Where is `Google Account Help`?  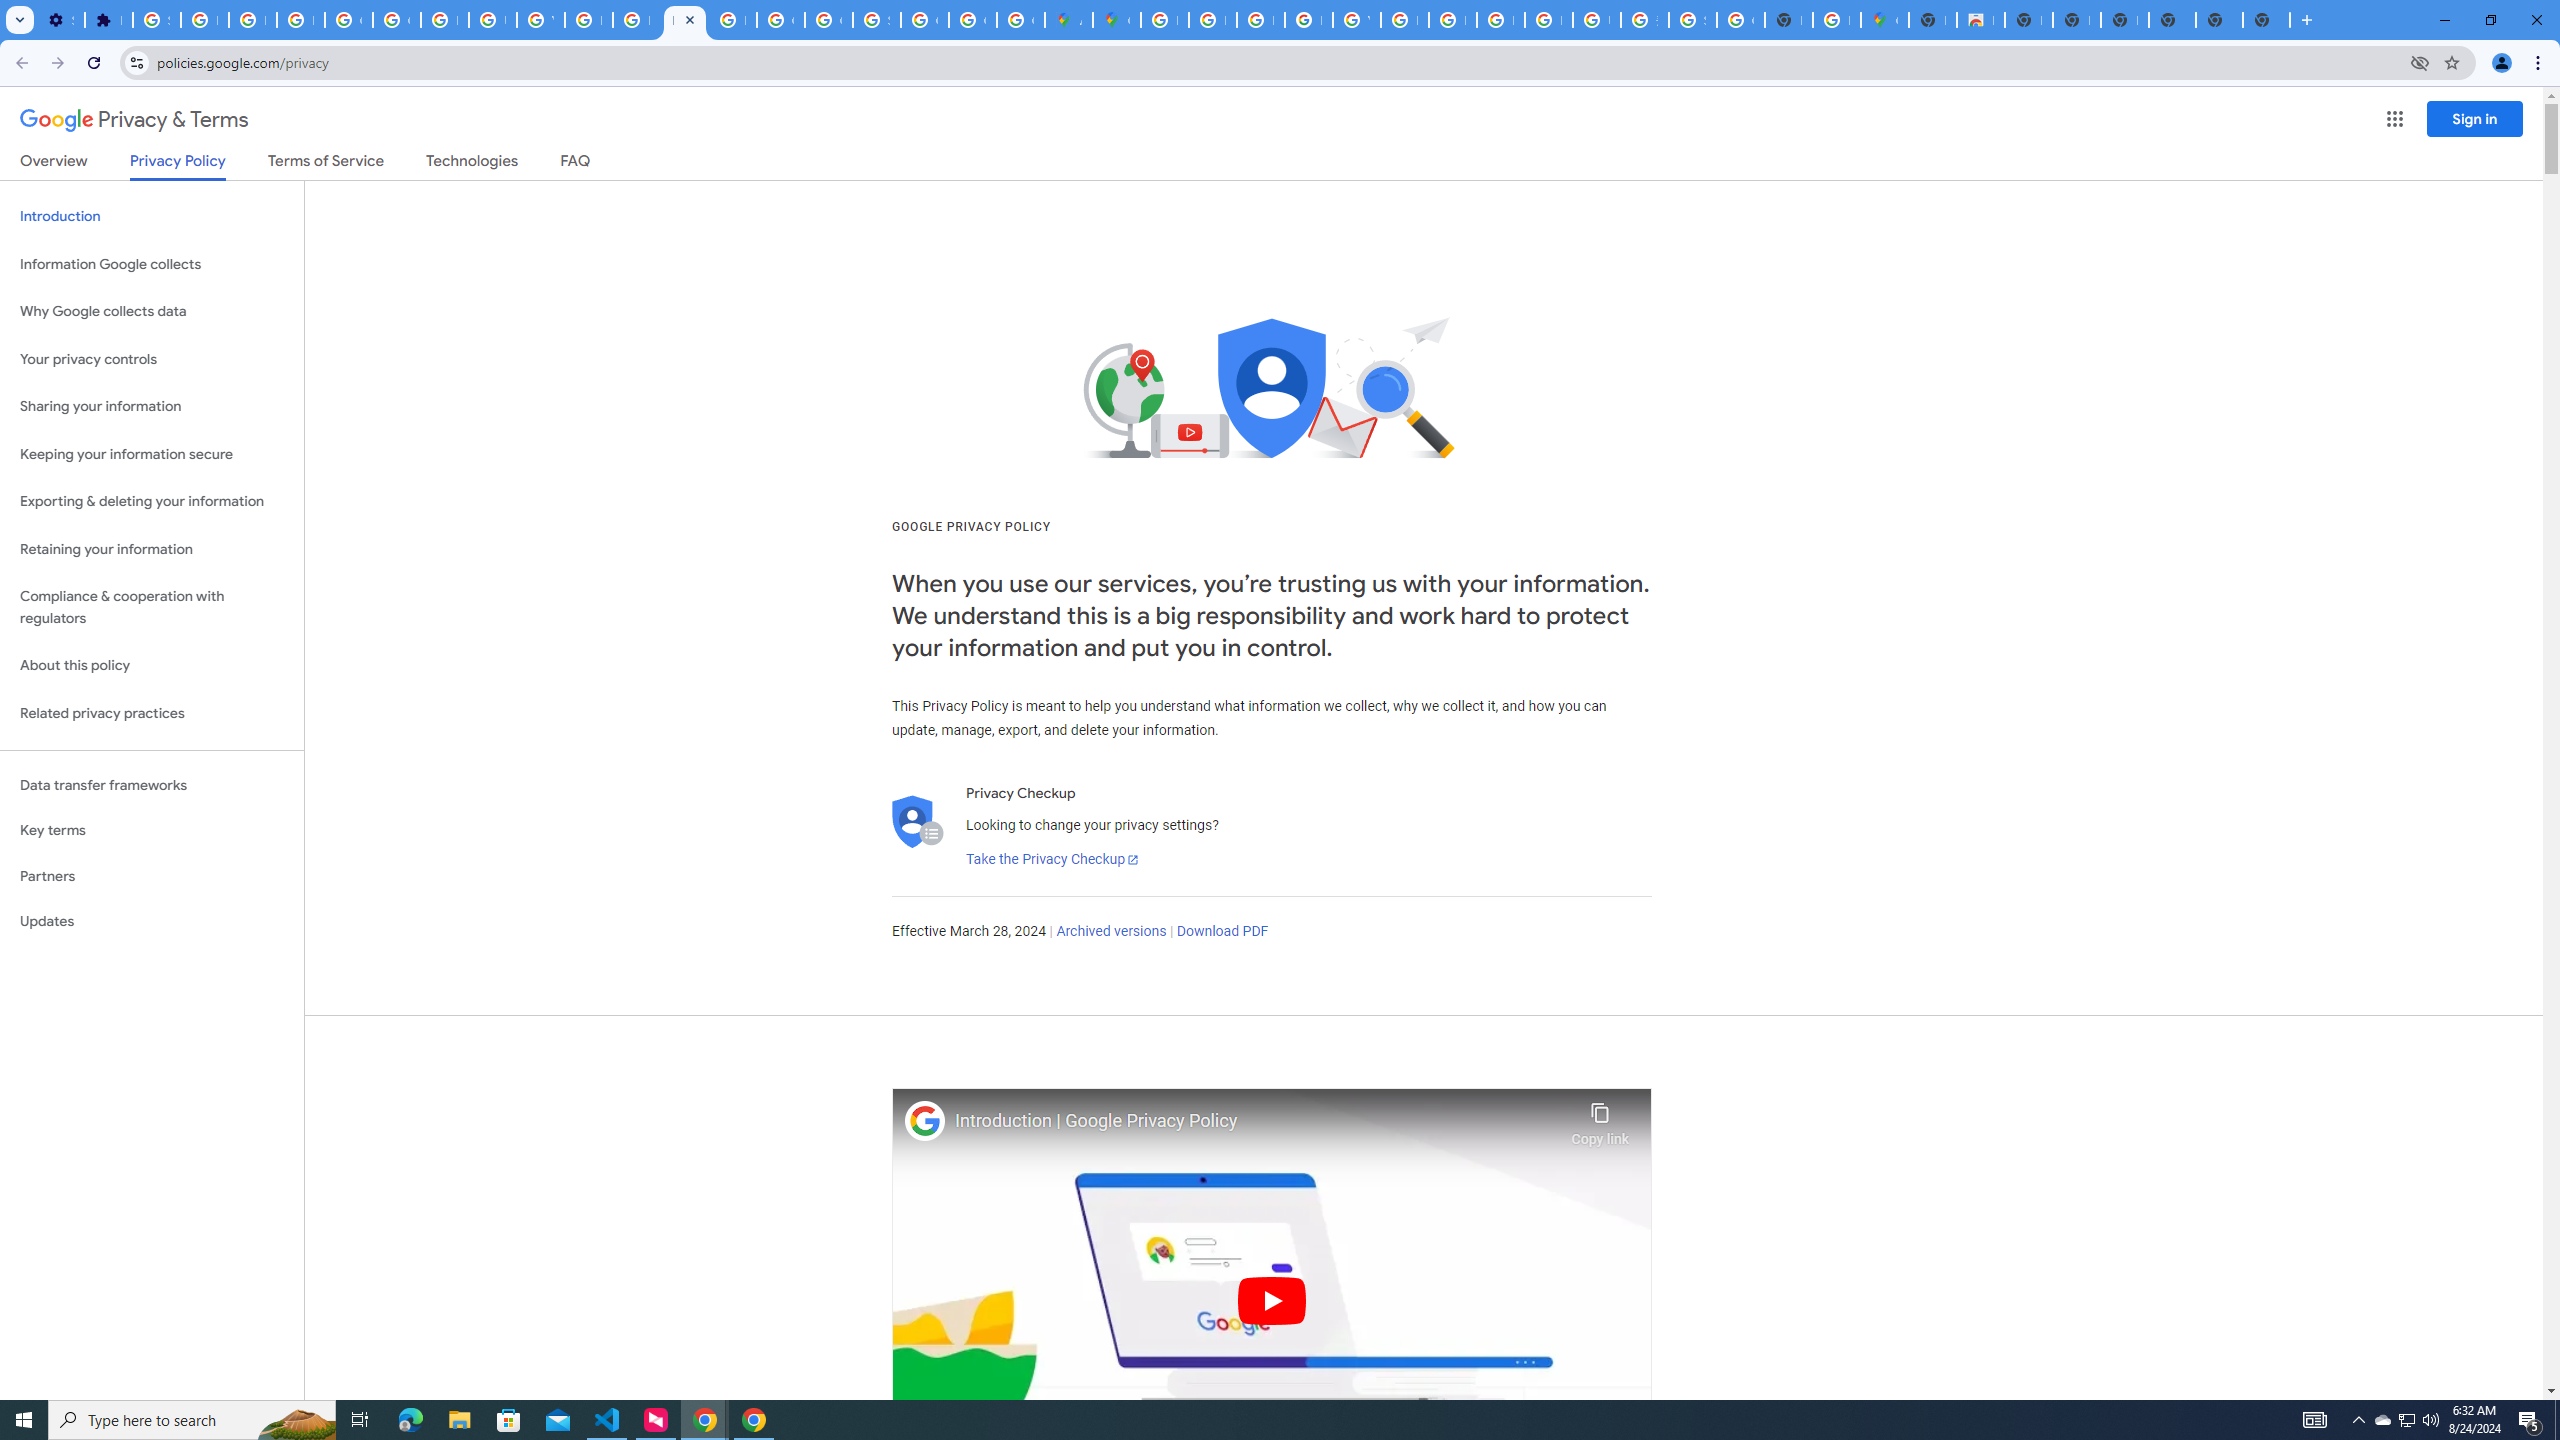
Google Account Help is located at coordinates (348, 20).